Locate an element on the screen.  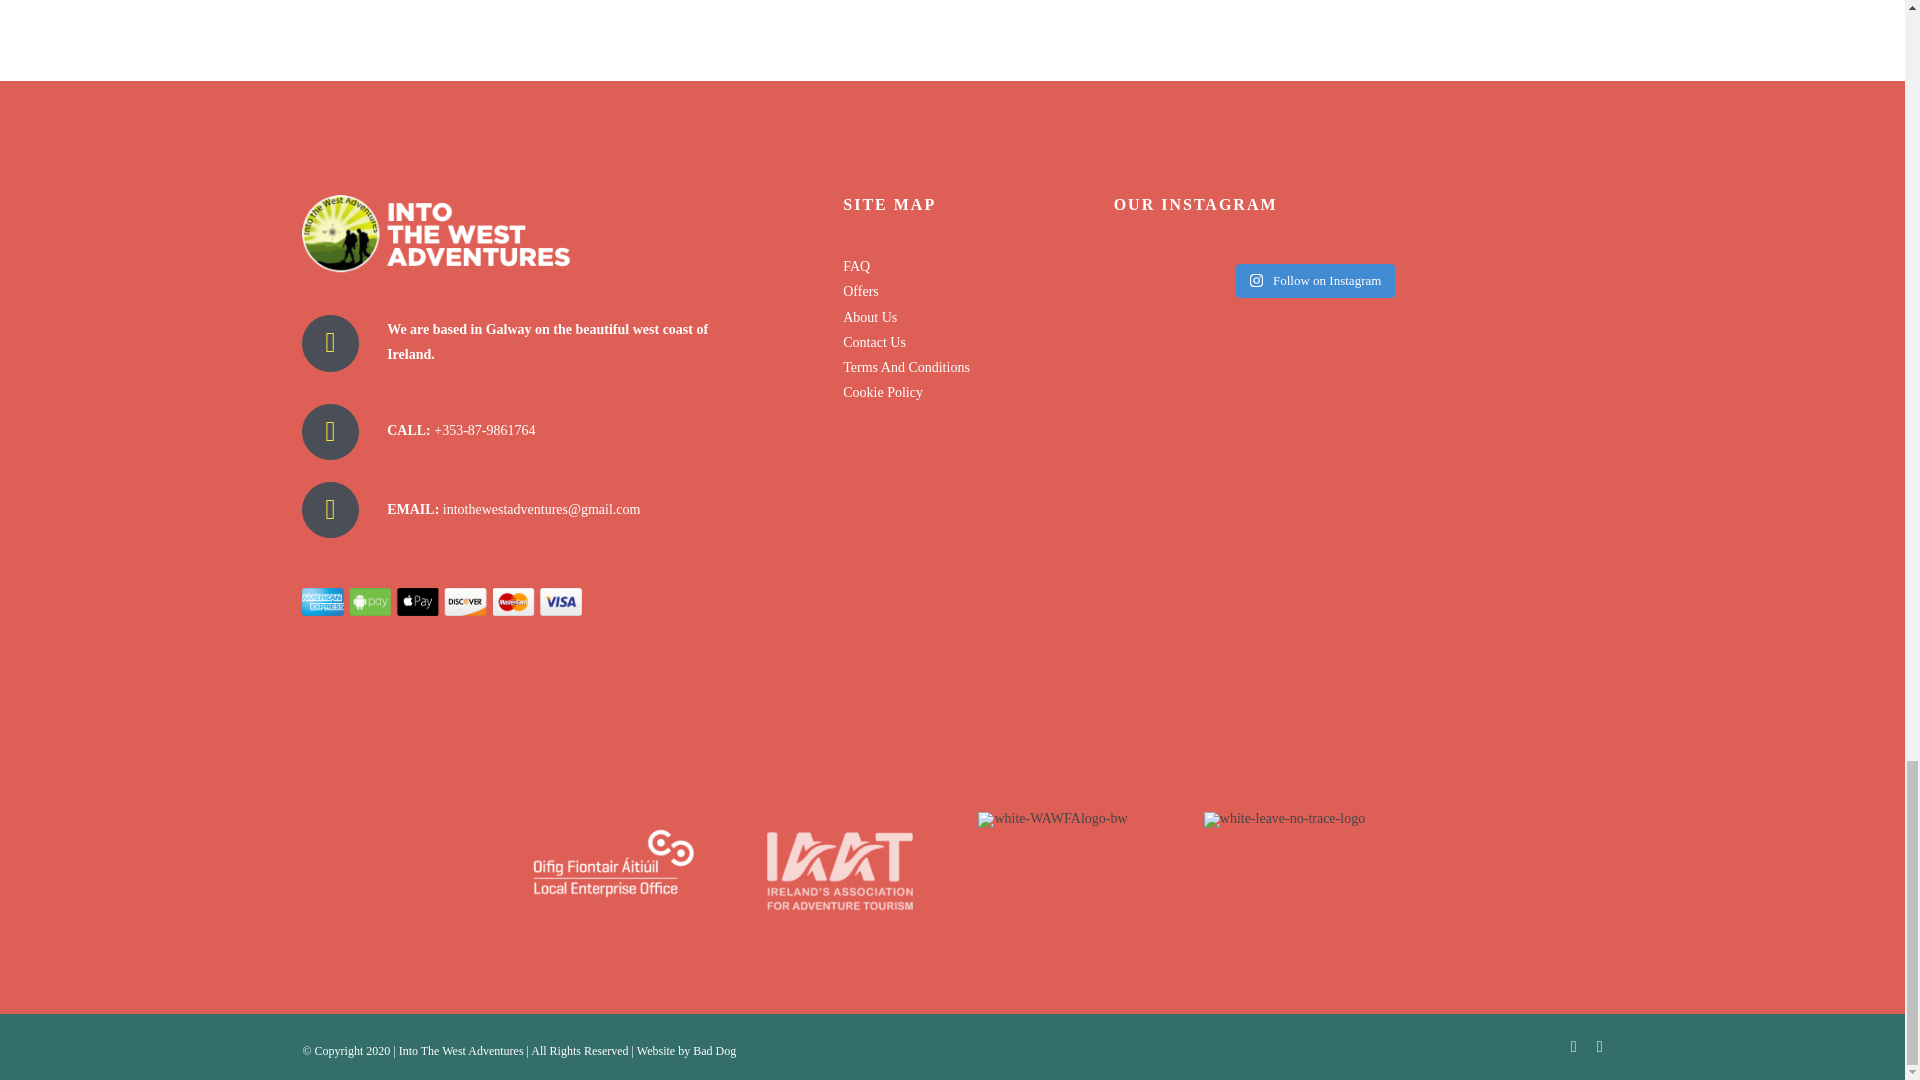
WHITE-IAAT-logo copy is located at coordinates (838, 870).